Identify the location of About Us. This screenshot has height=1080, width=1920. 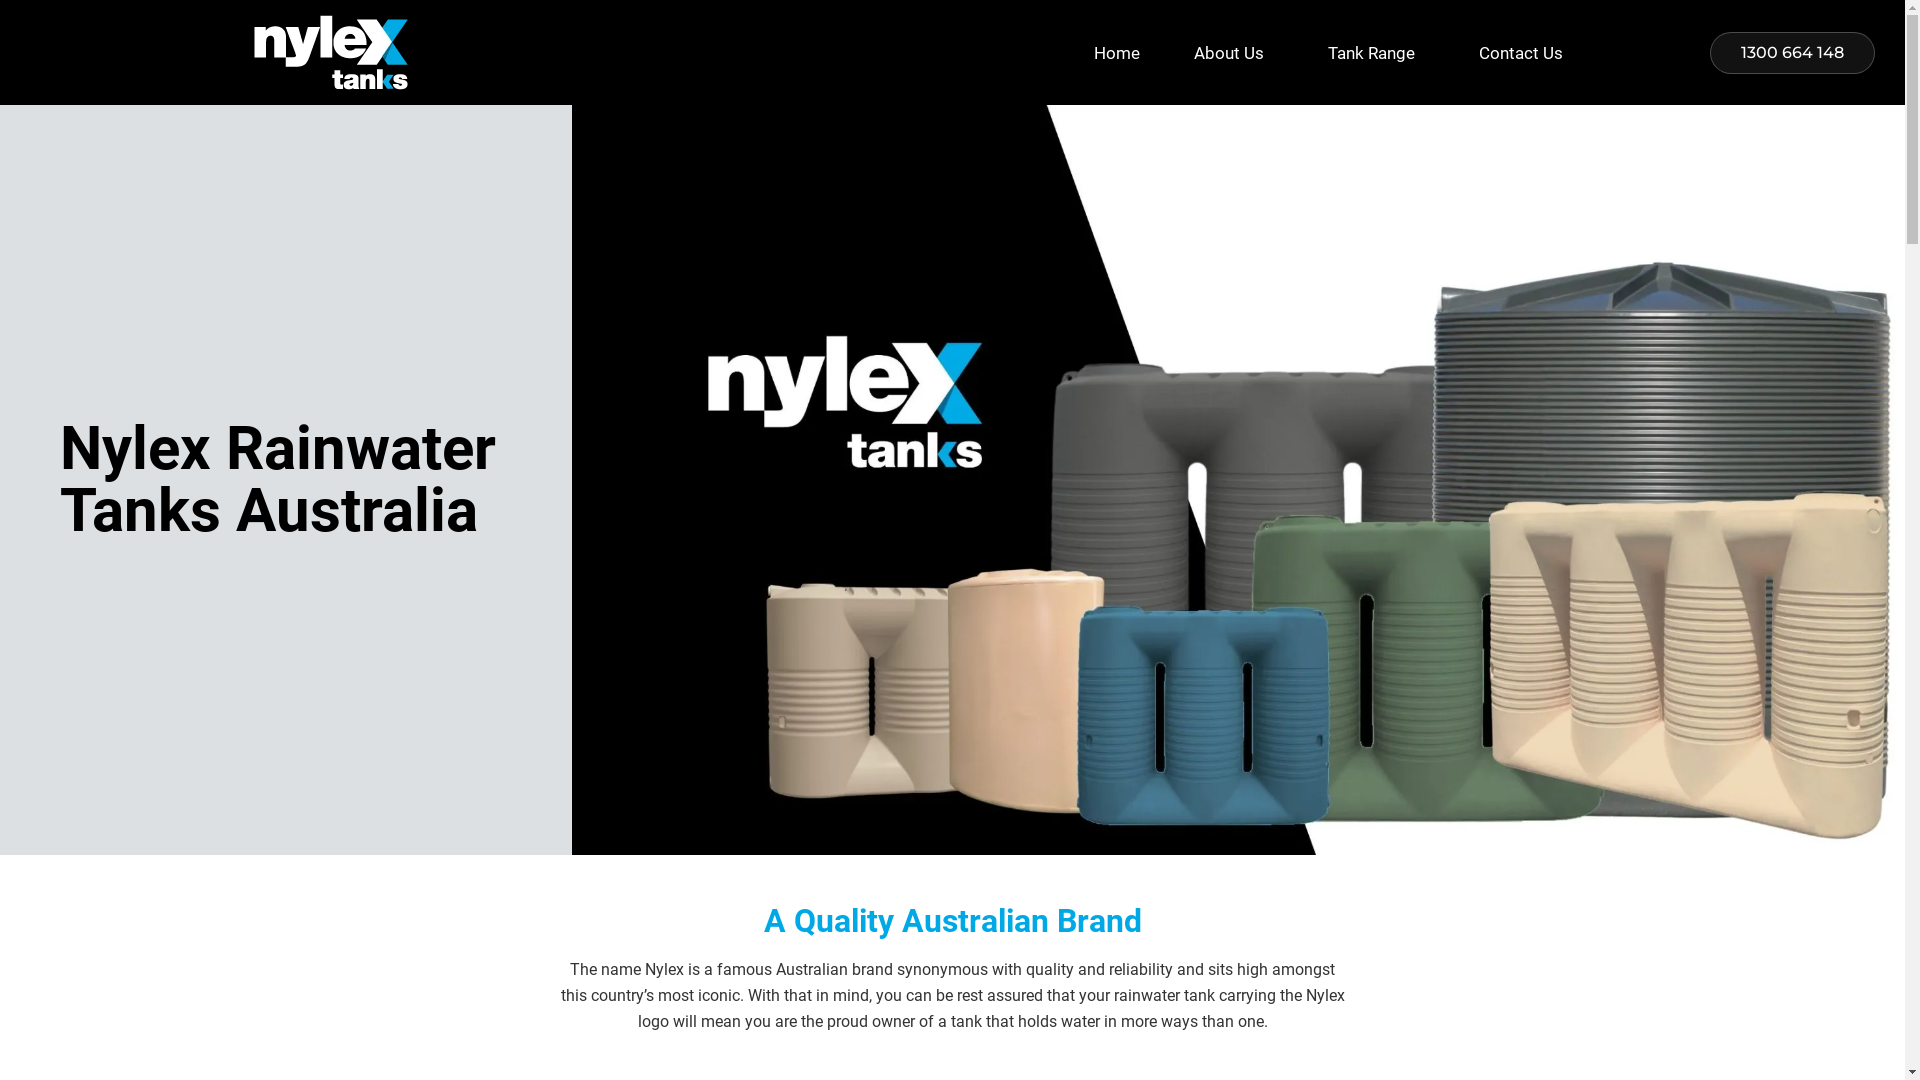
(1234, 53).